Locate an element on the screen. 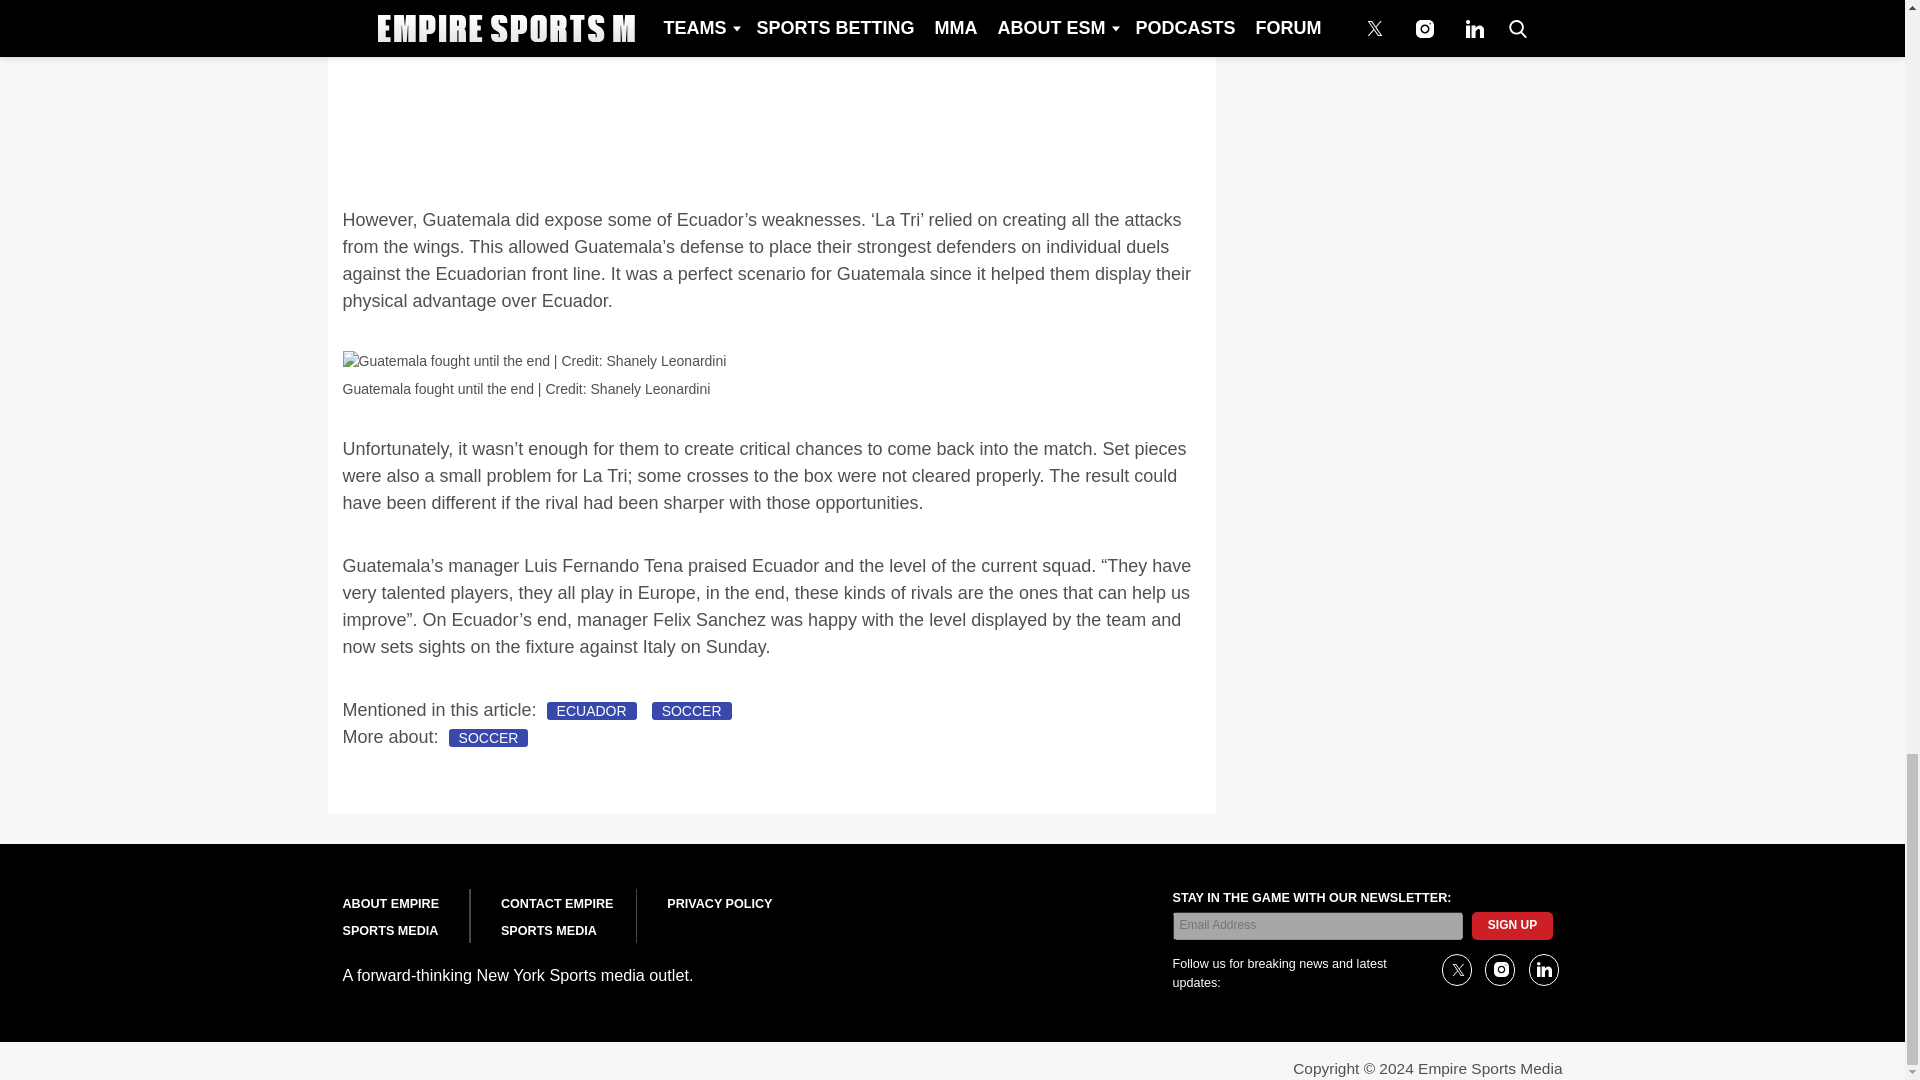 The width and height of the screenshot is (1920, 1080). Follow us on Twitter is located at coordinates (1456, 970).